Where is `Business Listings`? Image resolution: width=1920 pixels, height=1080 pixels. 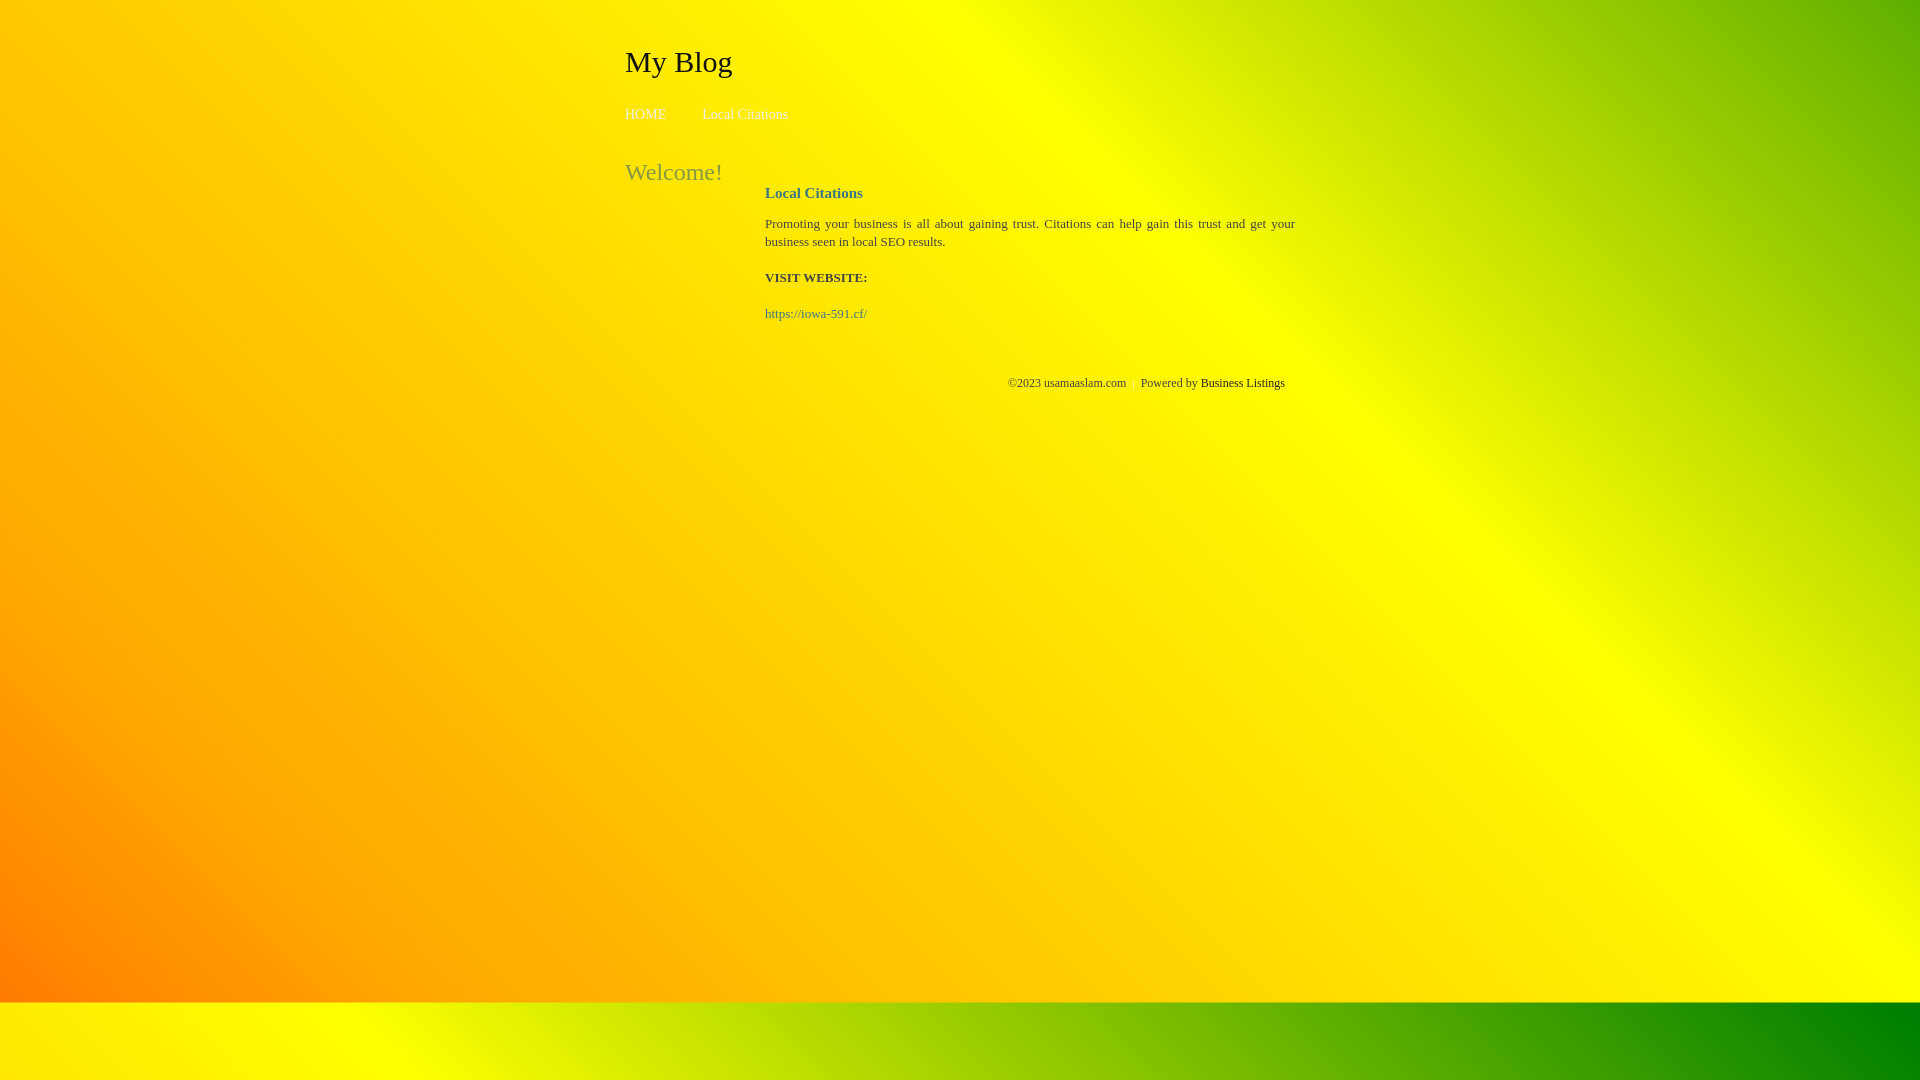
Business Listings is located at coordinates (1243, 383).